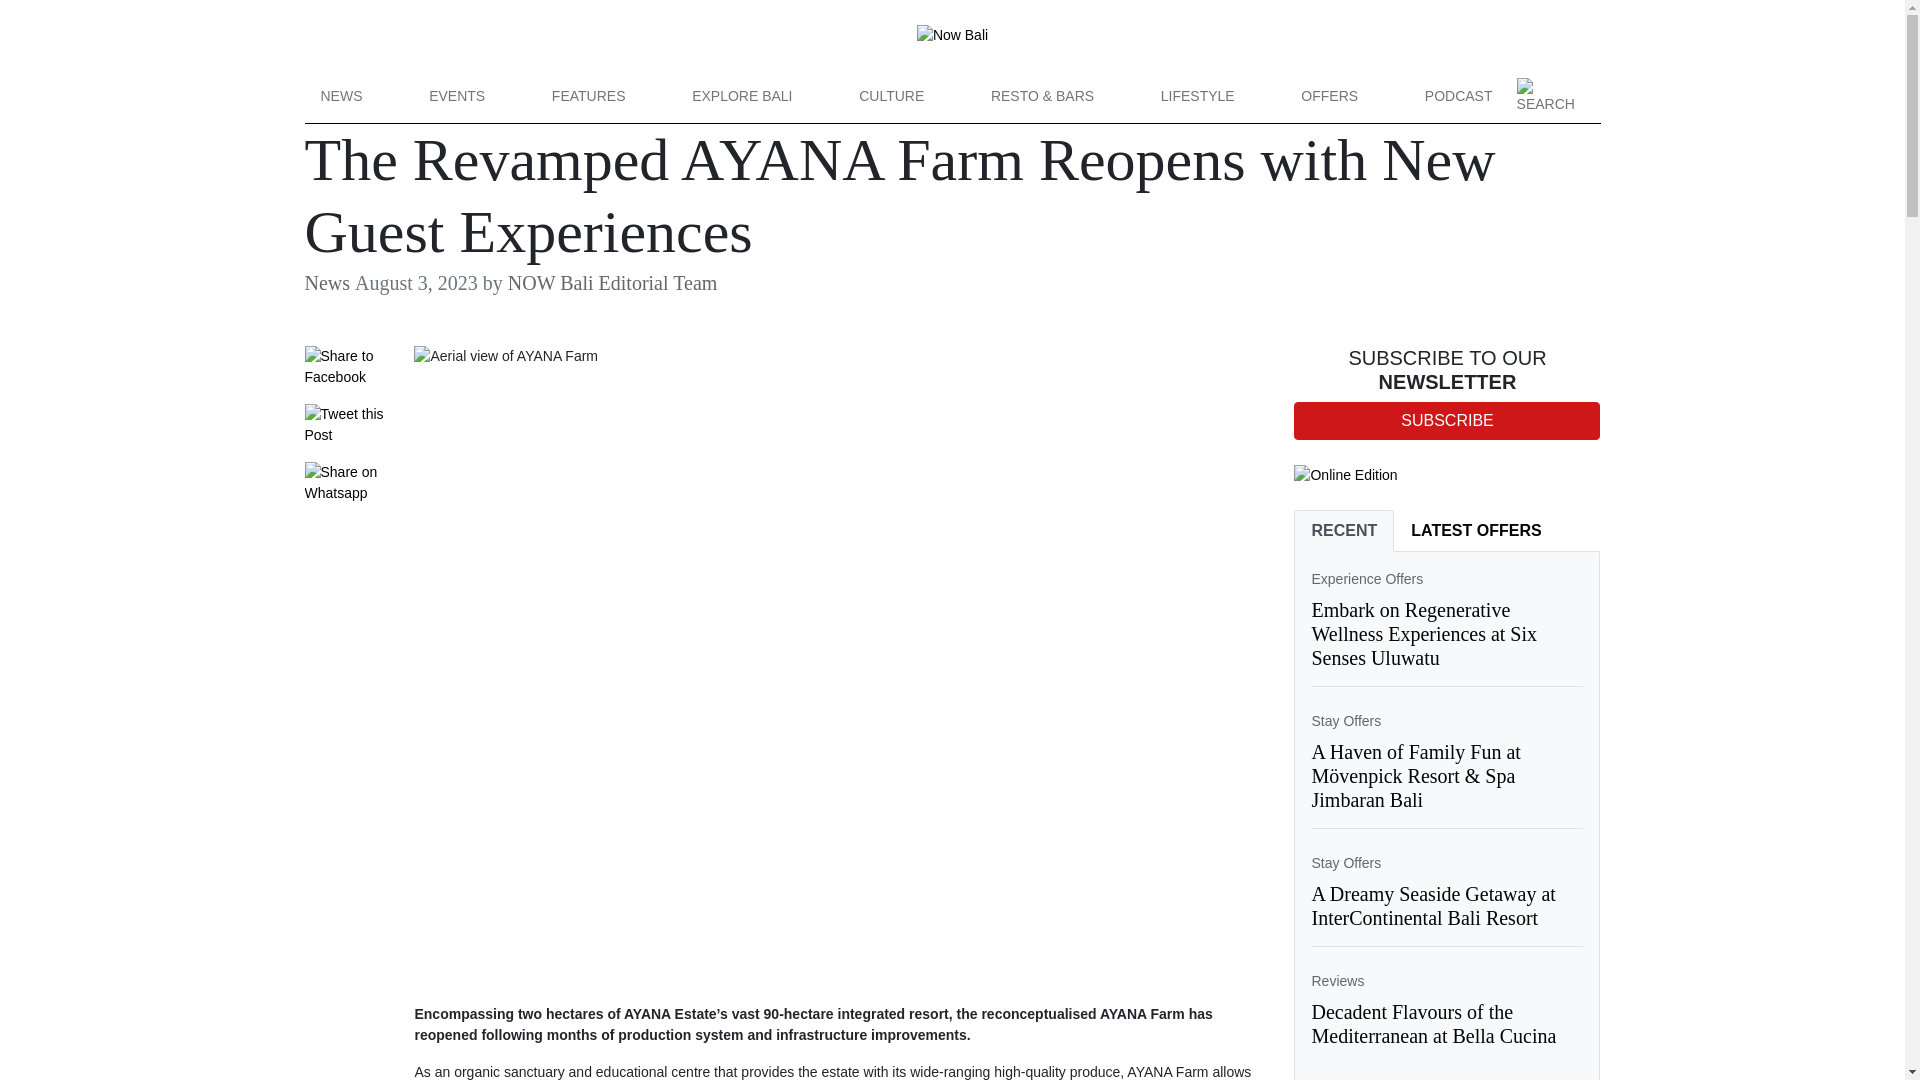 This screenshot has width=1920, height=1080. What do you see at coordinates (1459, 96) in the screenshot?
I see `PODCAST` at bounding box center [1459, 96].